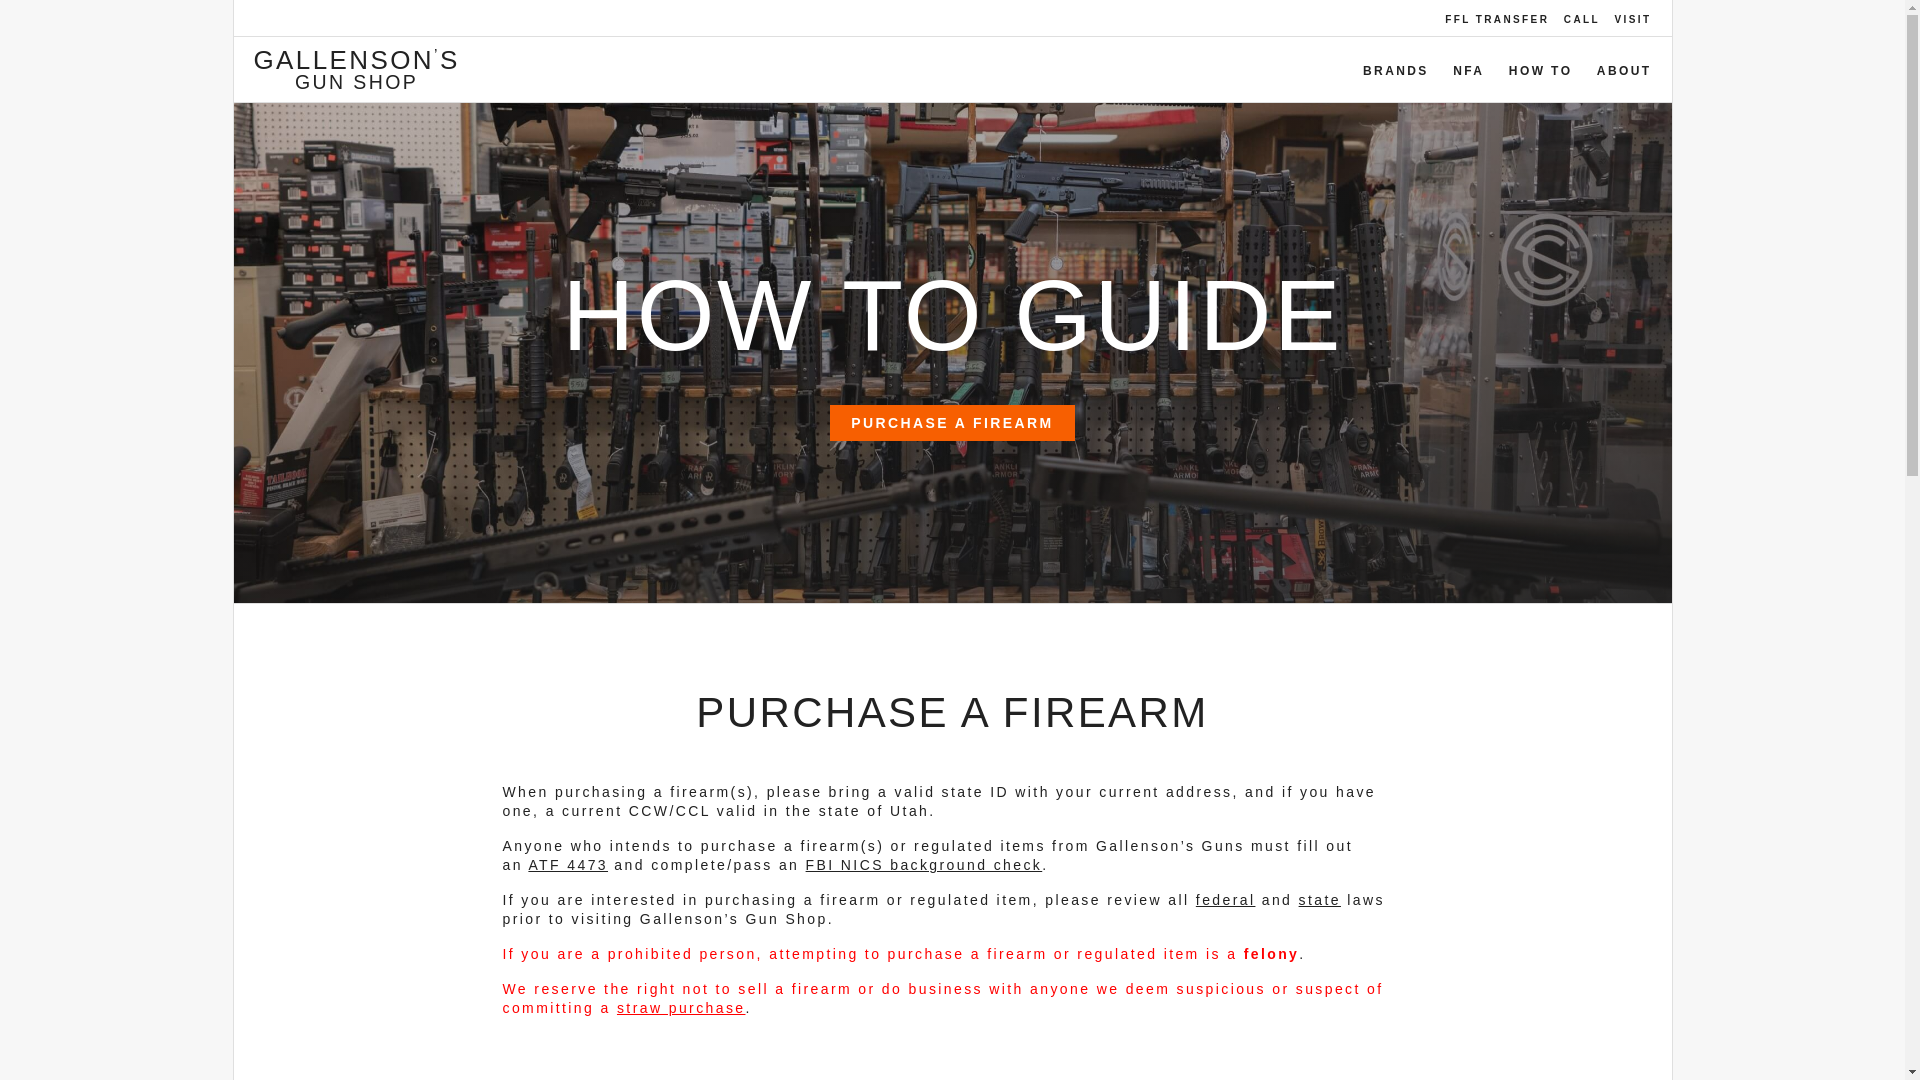 Image resolution: width=1920 pixels, height=1080 pixels. Describe the element at coordinates (924, 864) in the screenshot. I see `FBI NICS background check` at that location.